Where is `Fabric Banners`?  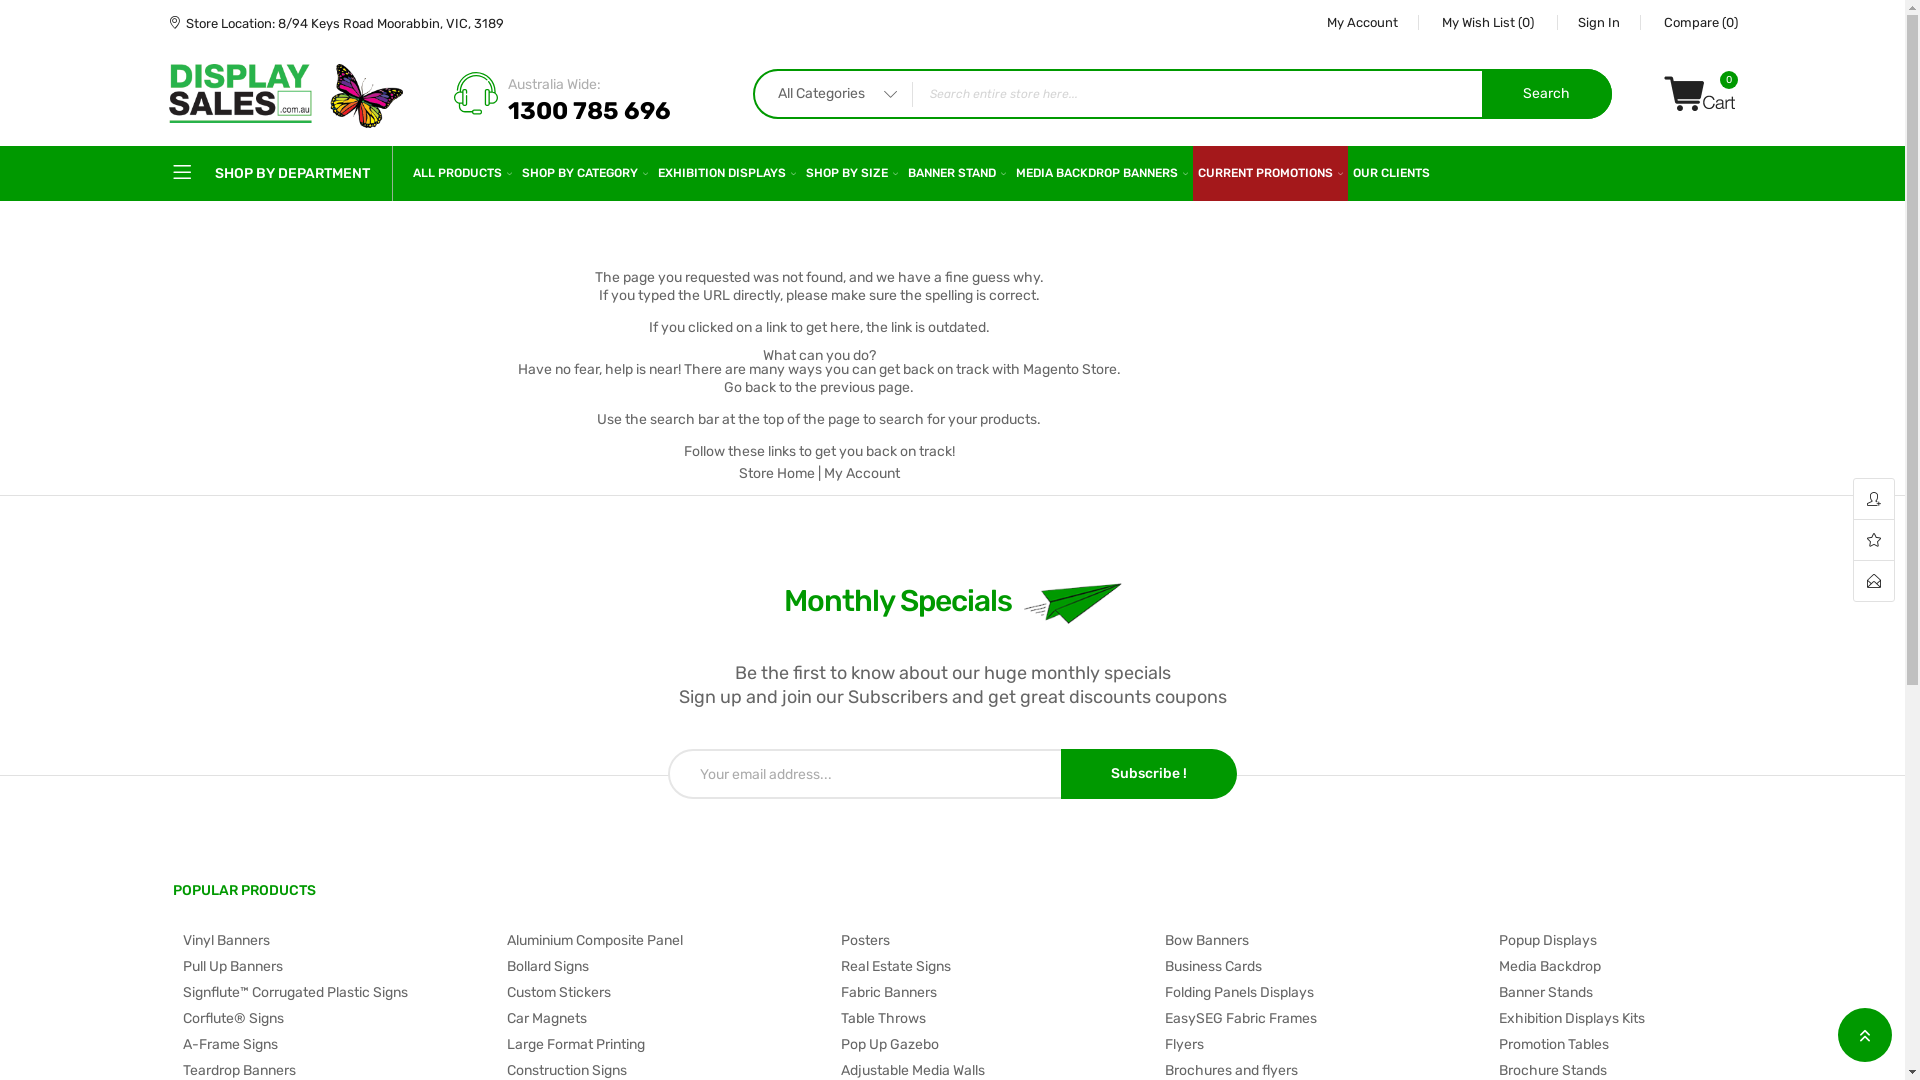 Fabric Banners is located at coordinates (988, 993).